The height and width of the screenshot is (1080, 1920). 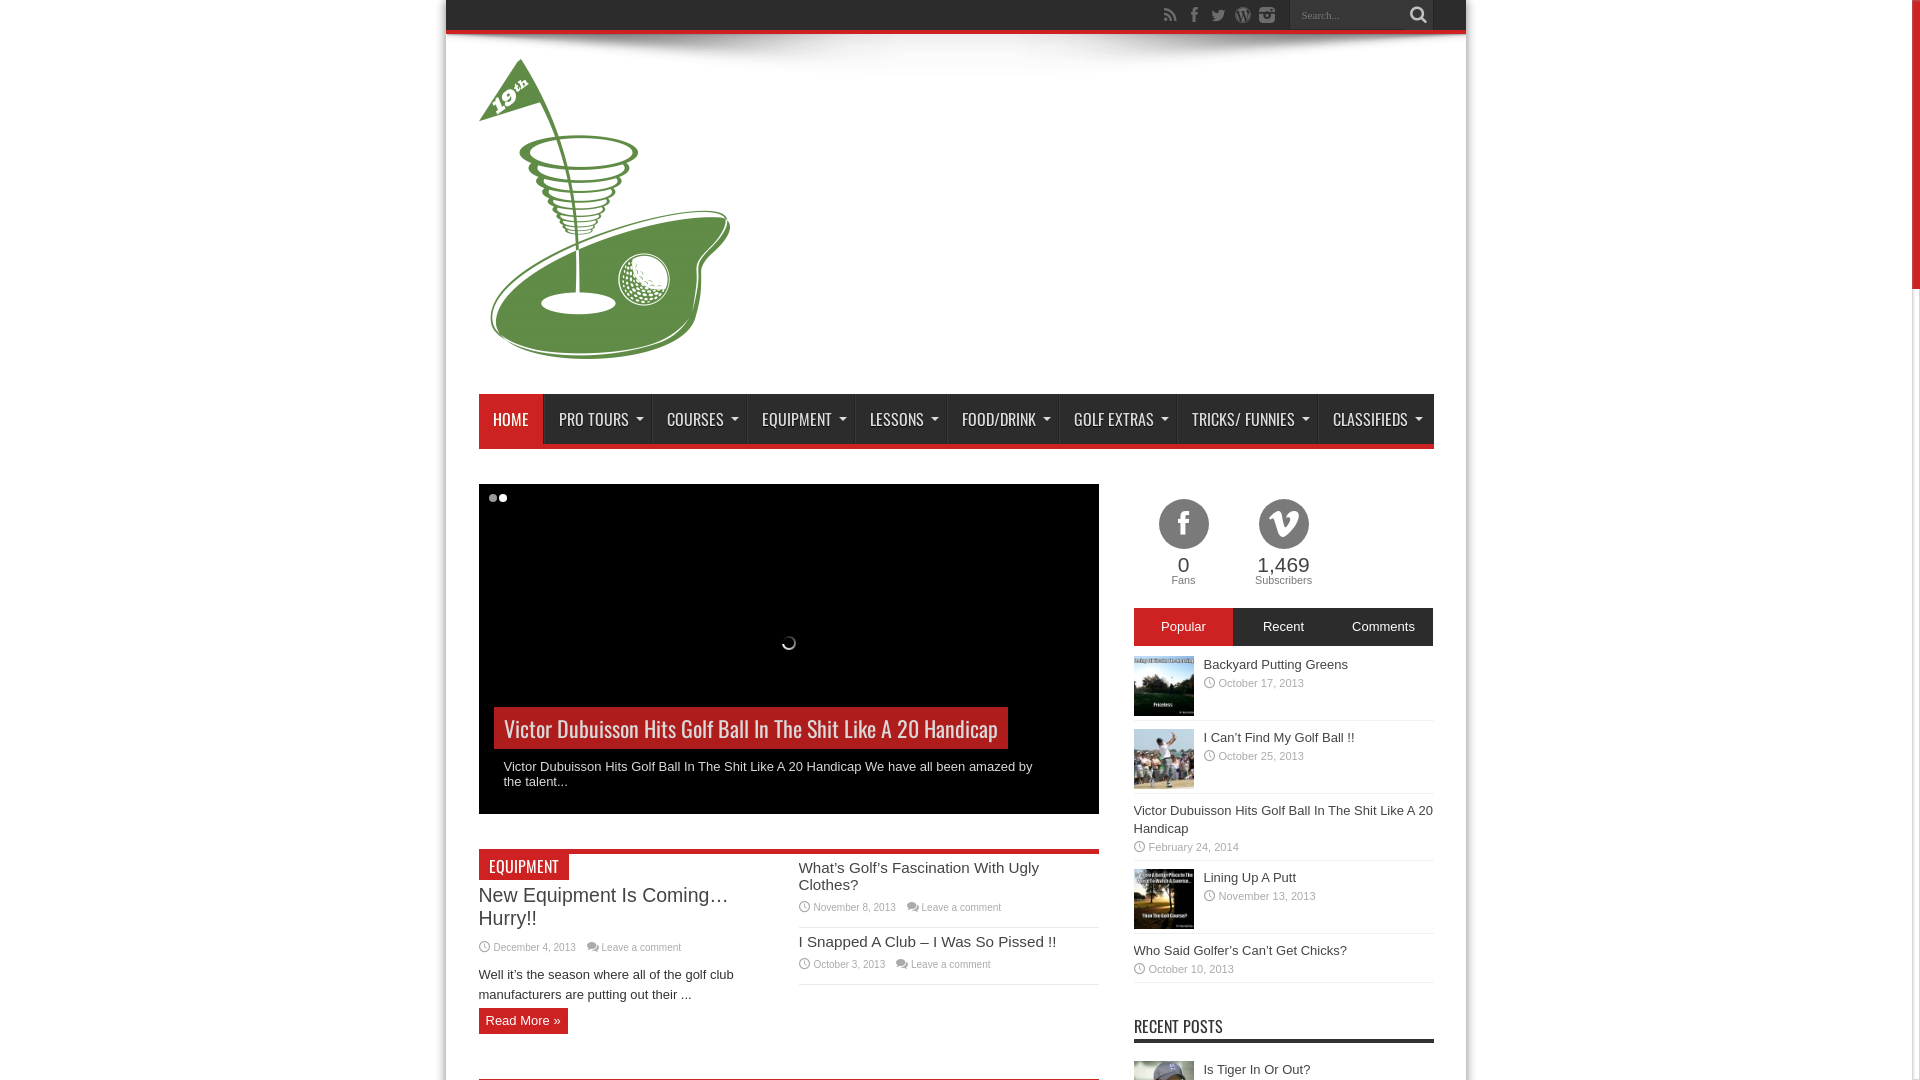 What do you see at coordinates (1374, 419) in the screenshot?
I see `CLASSIFIEDS` at bounding box center [1374, 419].